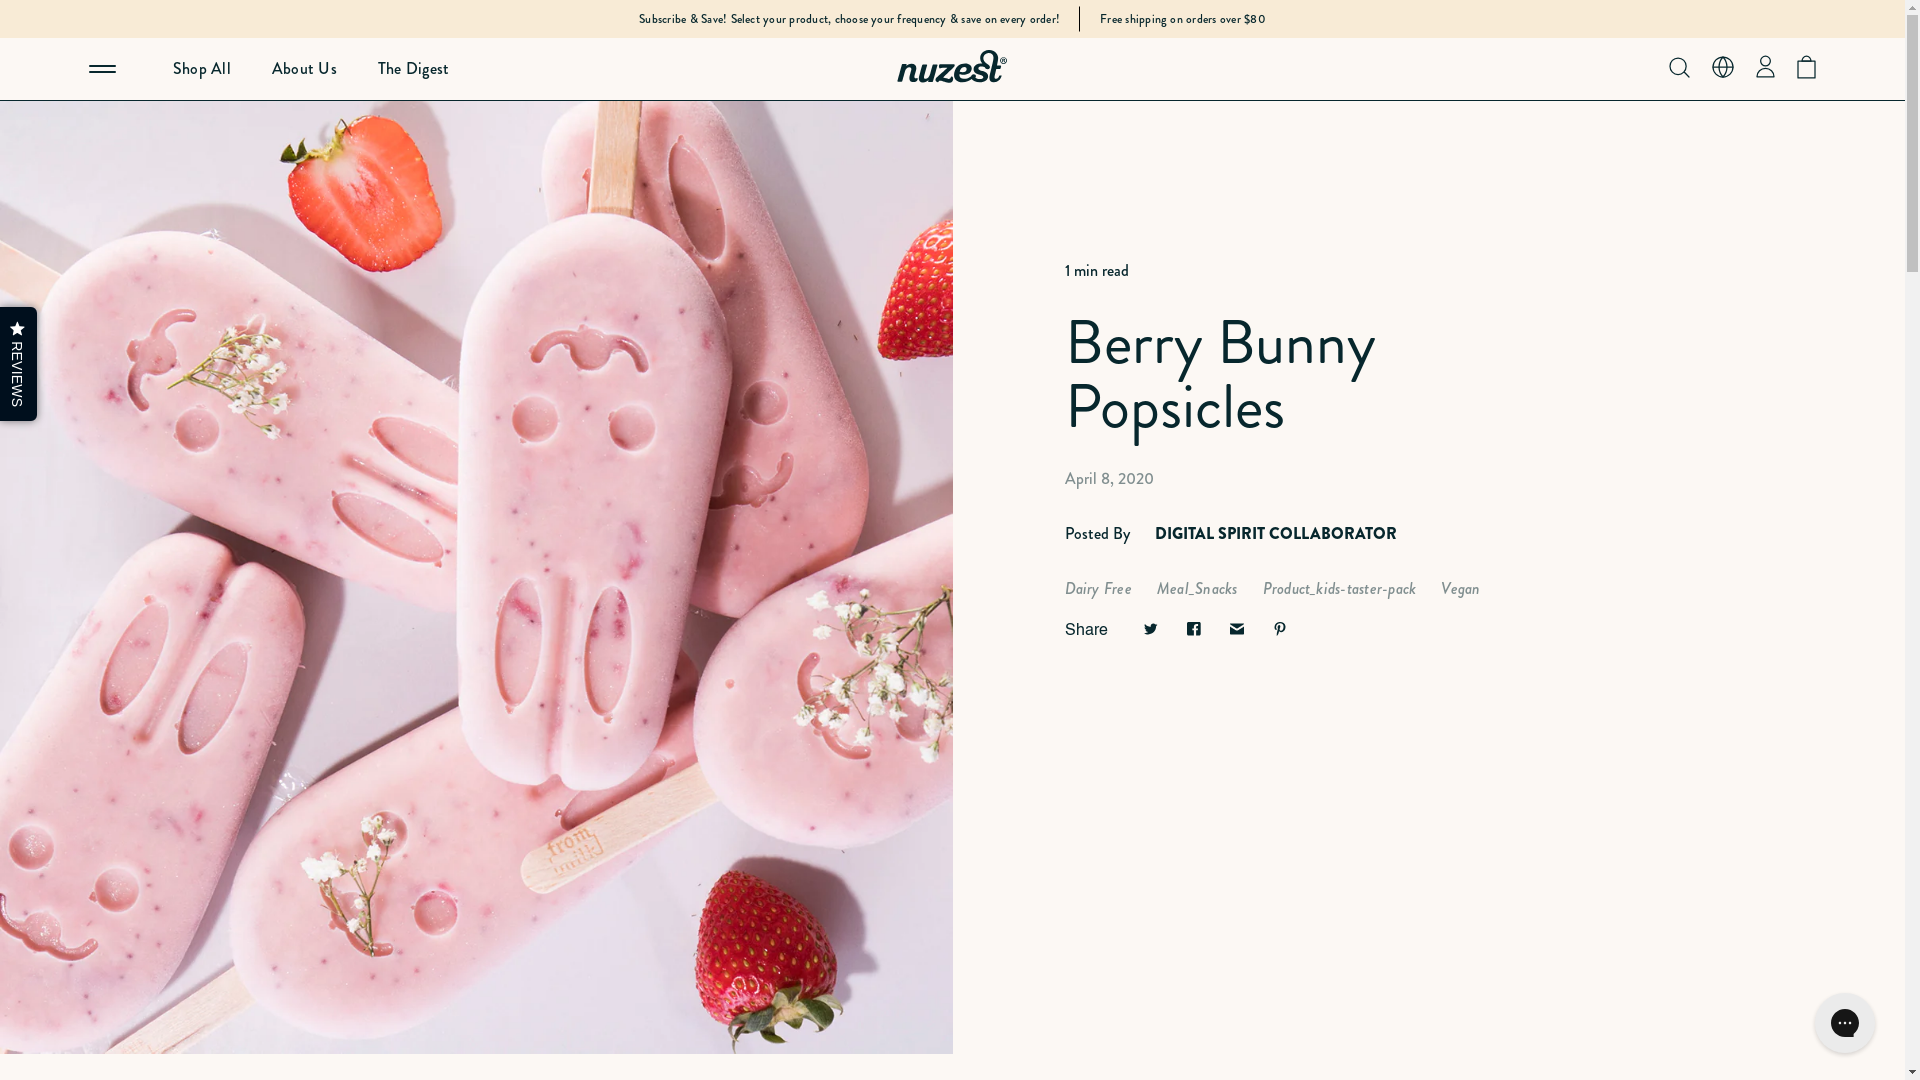 Image resolution: width=1920 pixels, height=1080 pixels. What do you see at coordinates (1460, 588) in the screenshot?
I see `Vegan` at bounding box center [1460, 588].